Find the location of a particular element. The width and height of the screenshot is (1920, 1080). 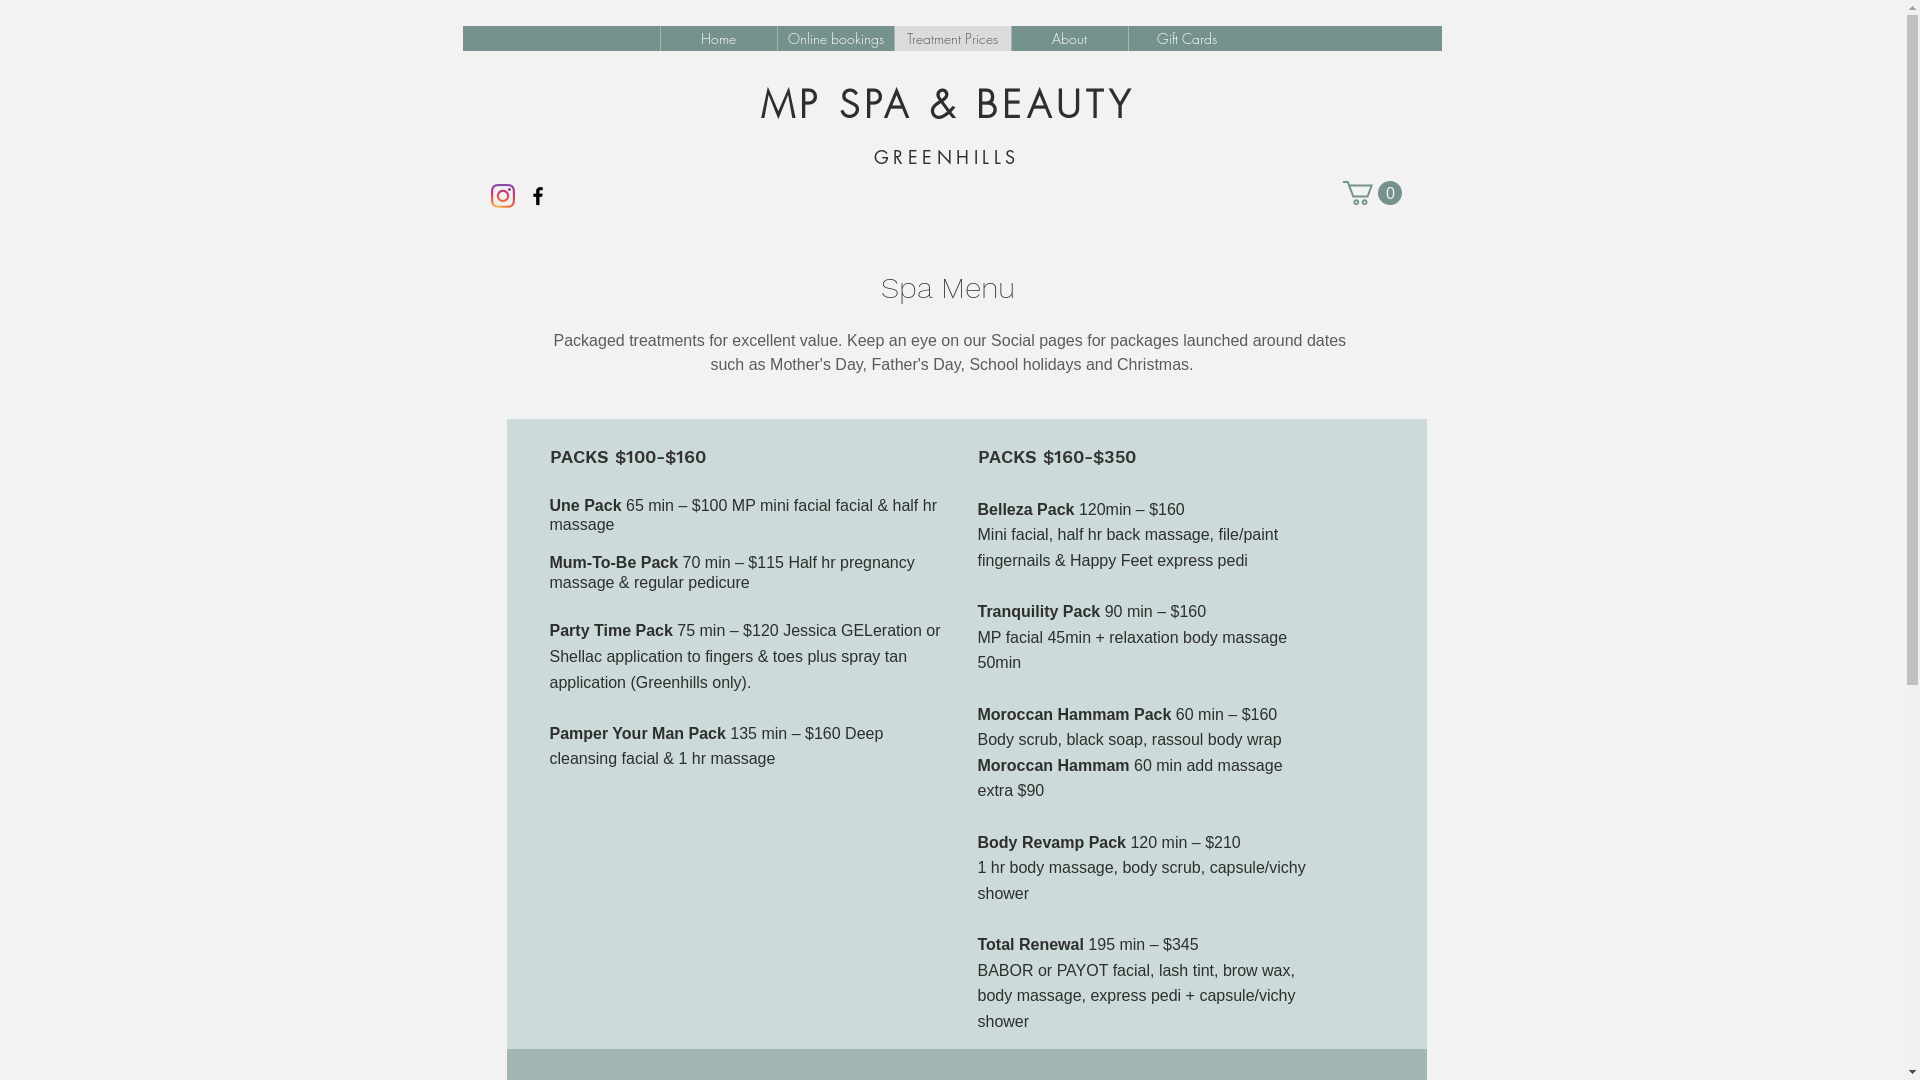

GREENHILLS is located at coordinates (947, 157).